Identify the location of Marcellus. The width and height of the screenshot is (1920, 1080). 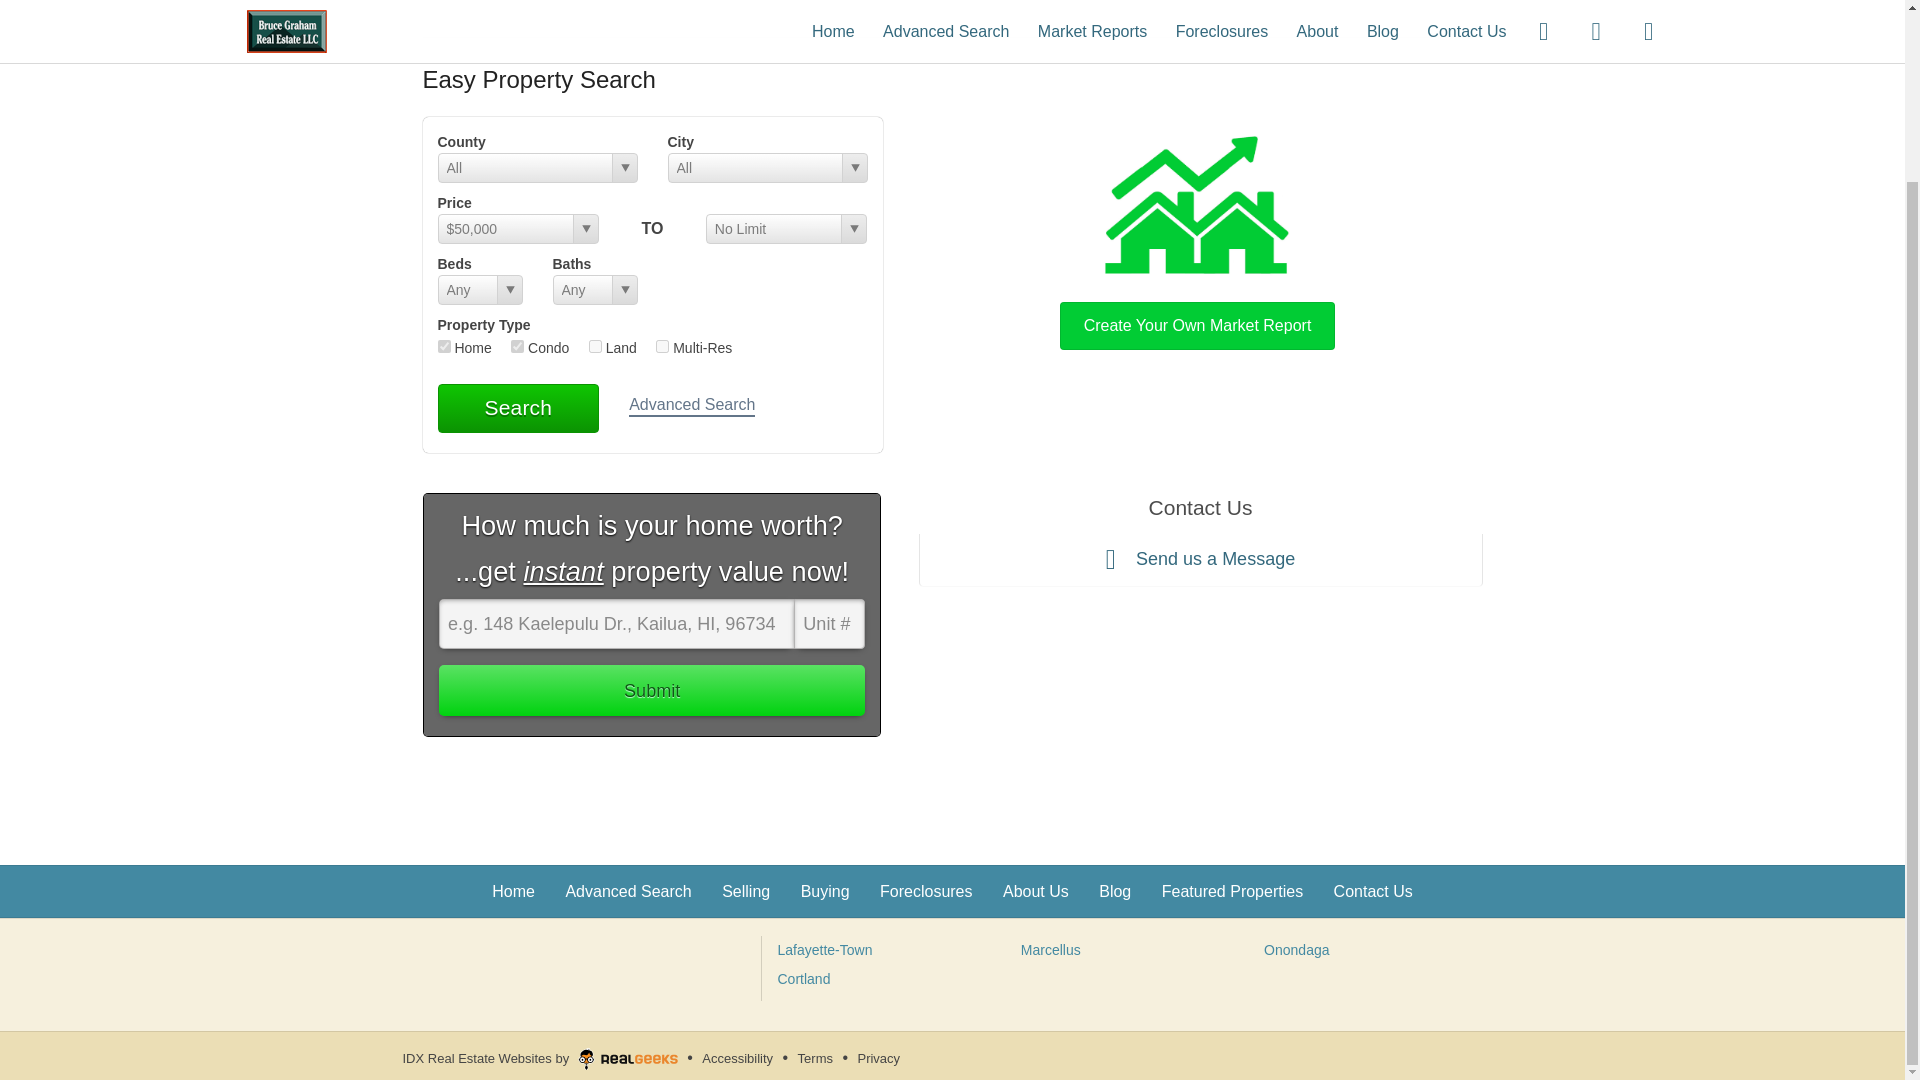
(1050, 949).